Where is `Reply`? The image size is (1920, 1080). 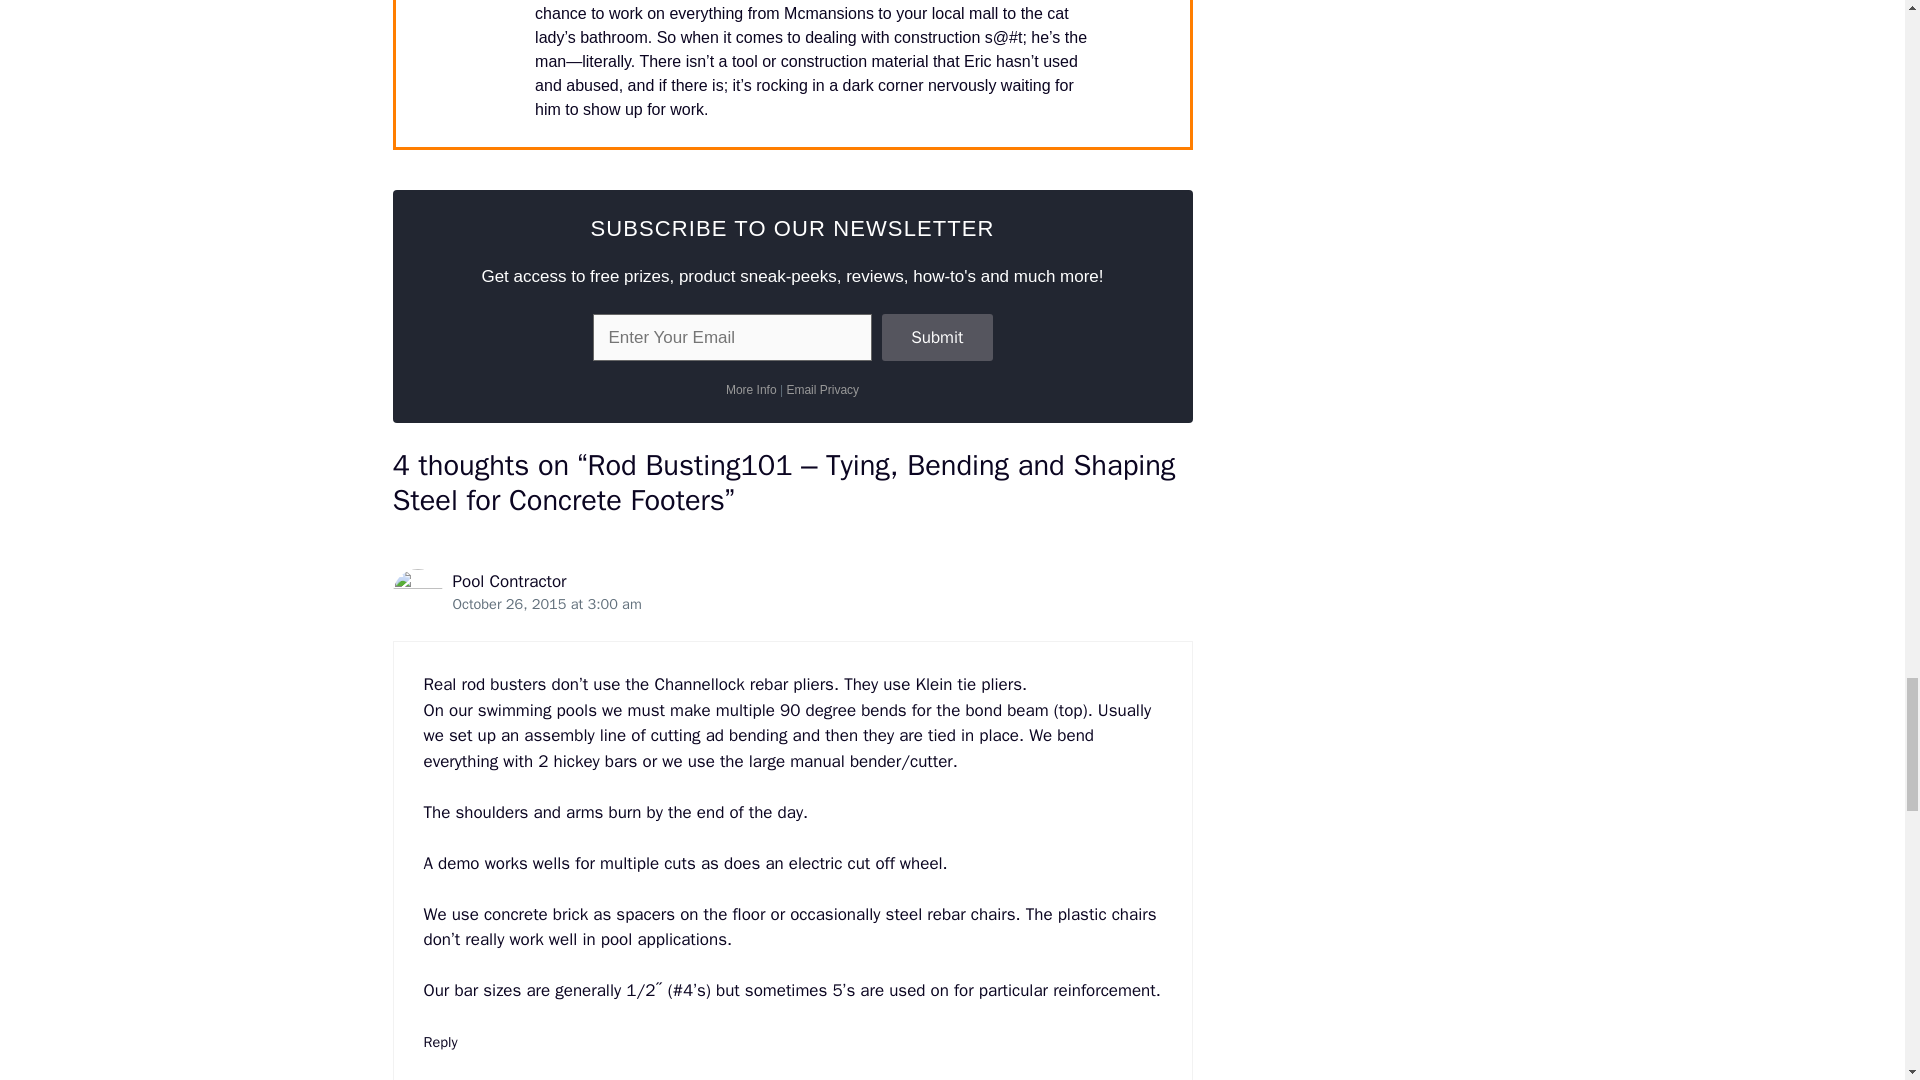 Reply is located at coordinates (441, 1041).